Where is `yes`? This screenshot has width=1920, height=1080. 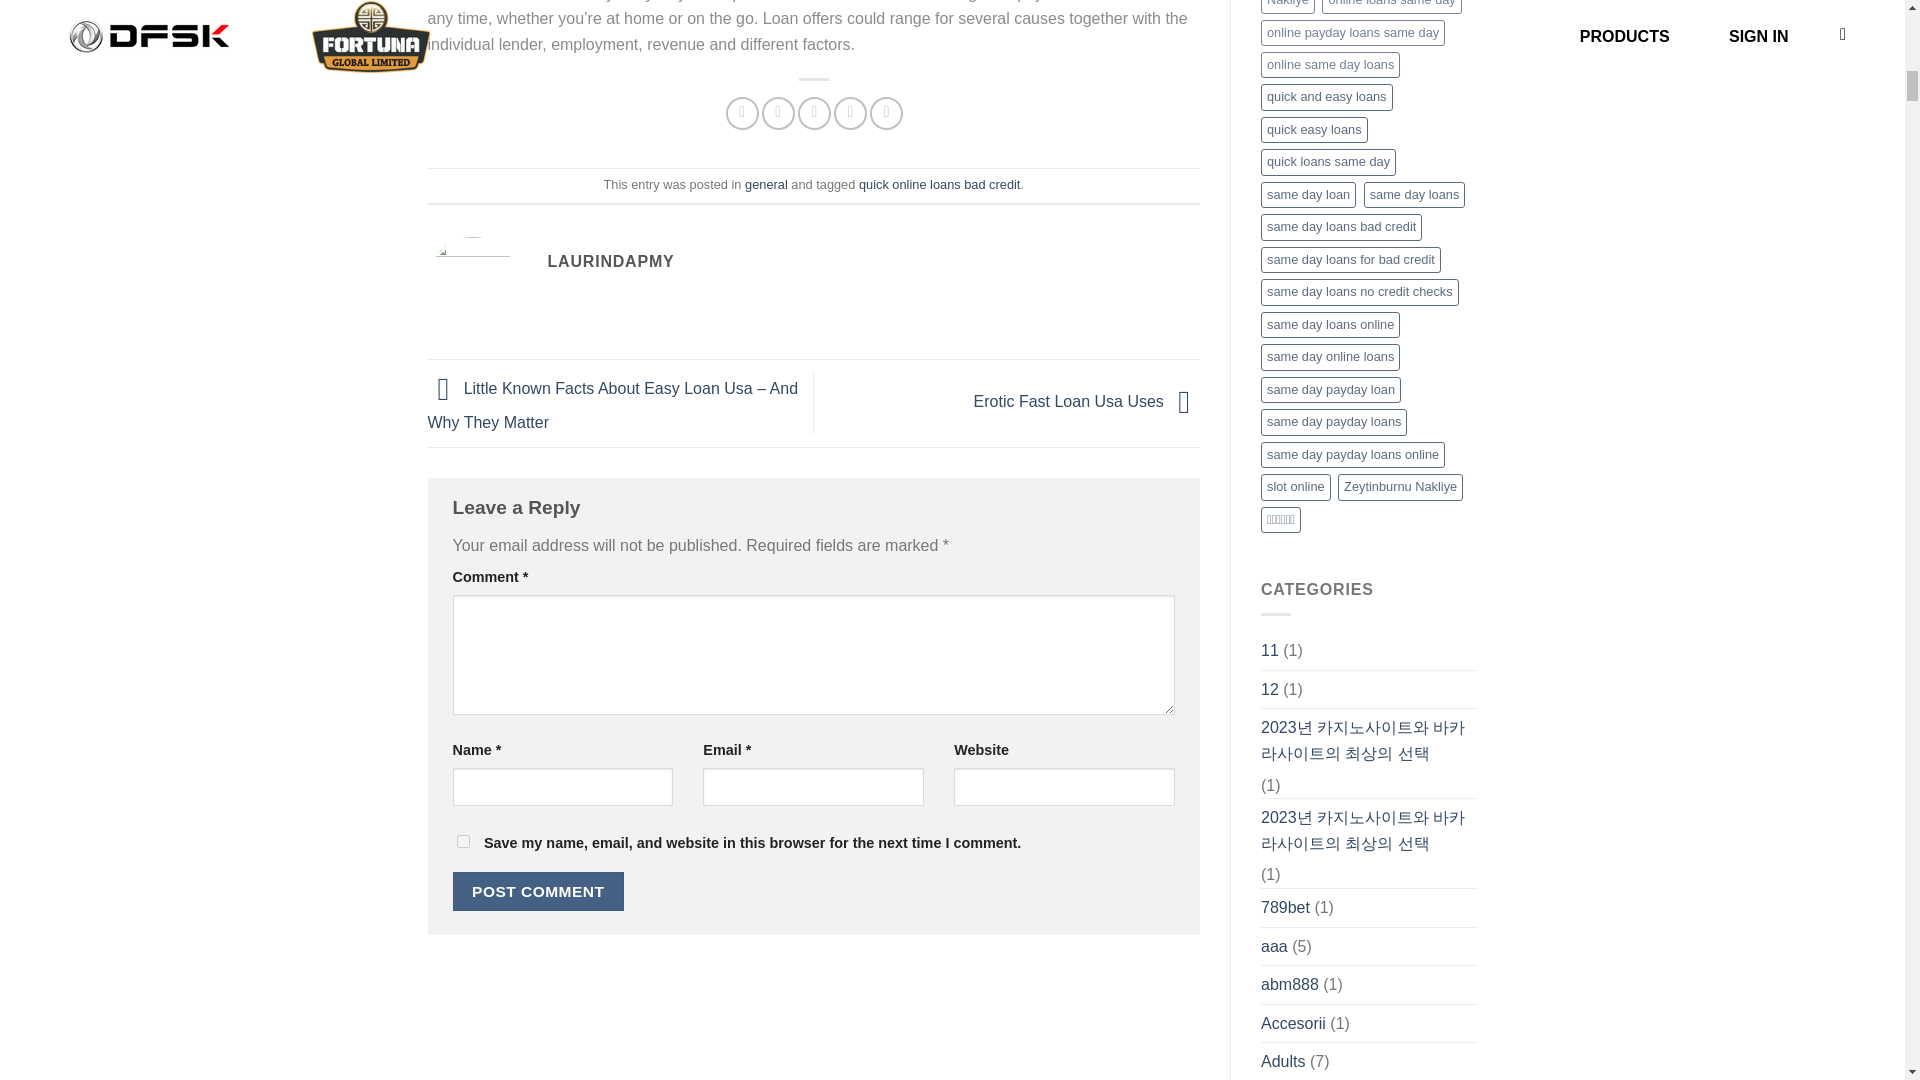 yes is located at coordinates (462, 840).